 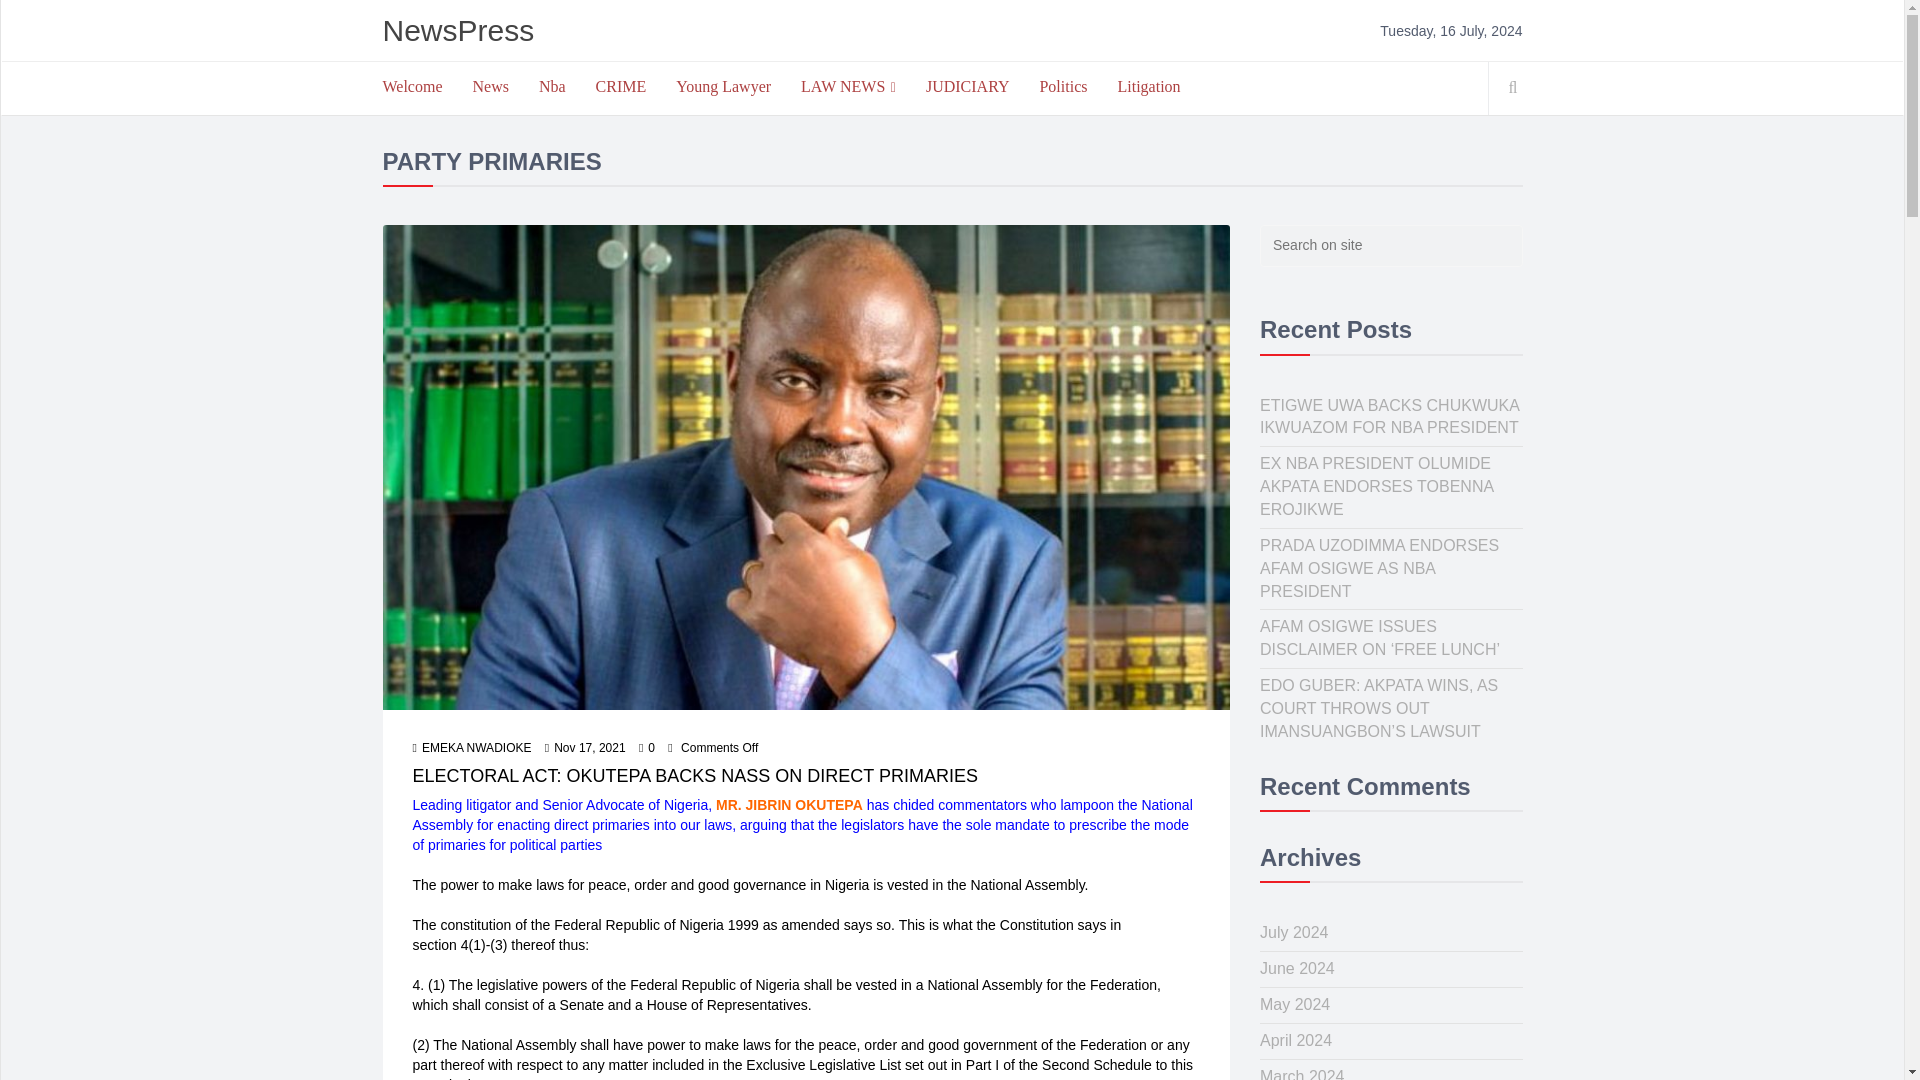 What do you see at coordinates (1062, 86) in the screenshot?
I see `Politics` at bounding box center [1062, 86].